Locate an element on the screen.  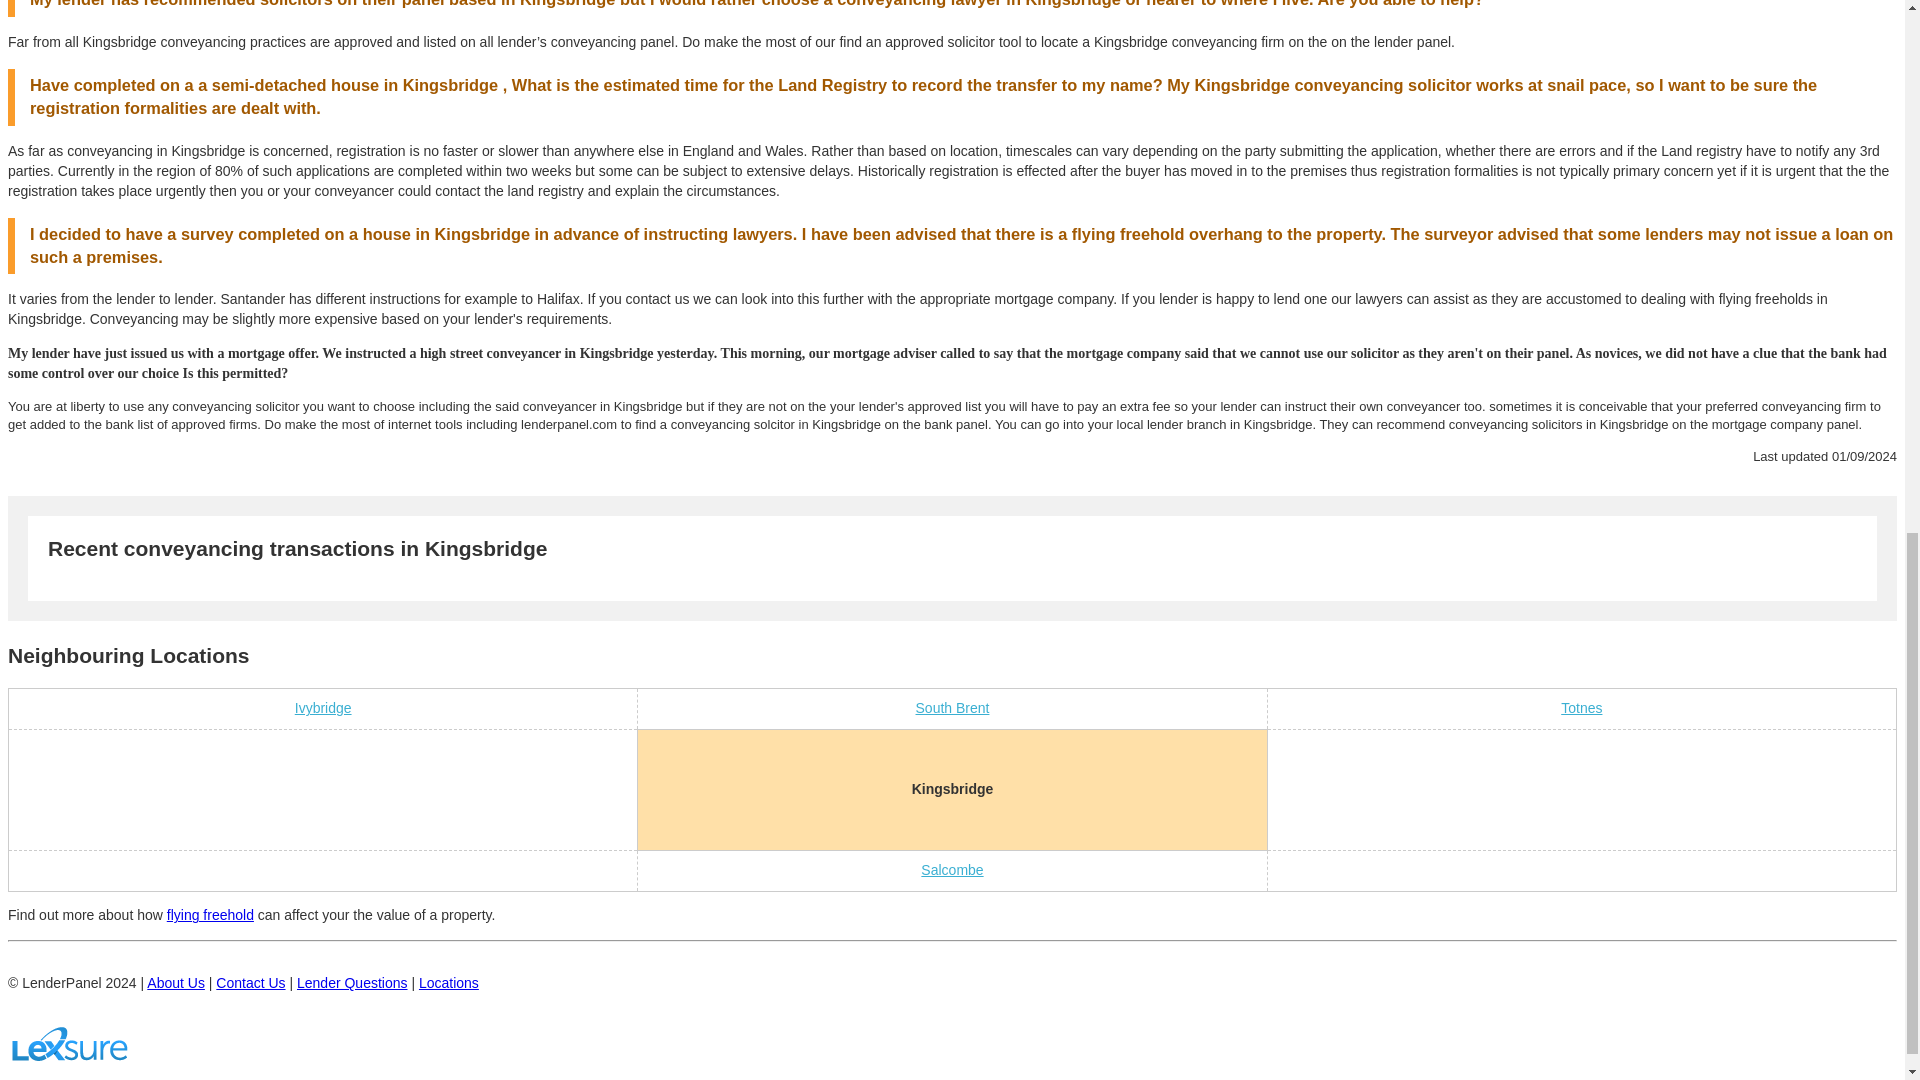
Lender Questions is located at coordinates (352, 983).